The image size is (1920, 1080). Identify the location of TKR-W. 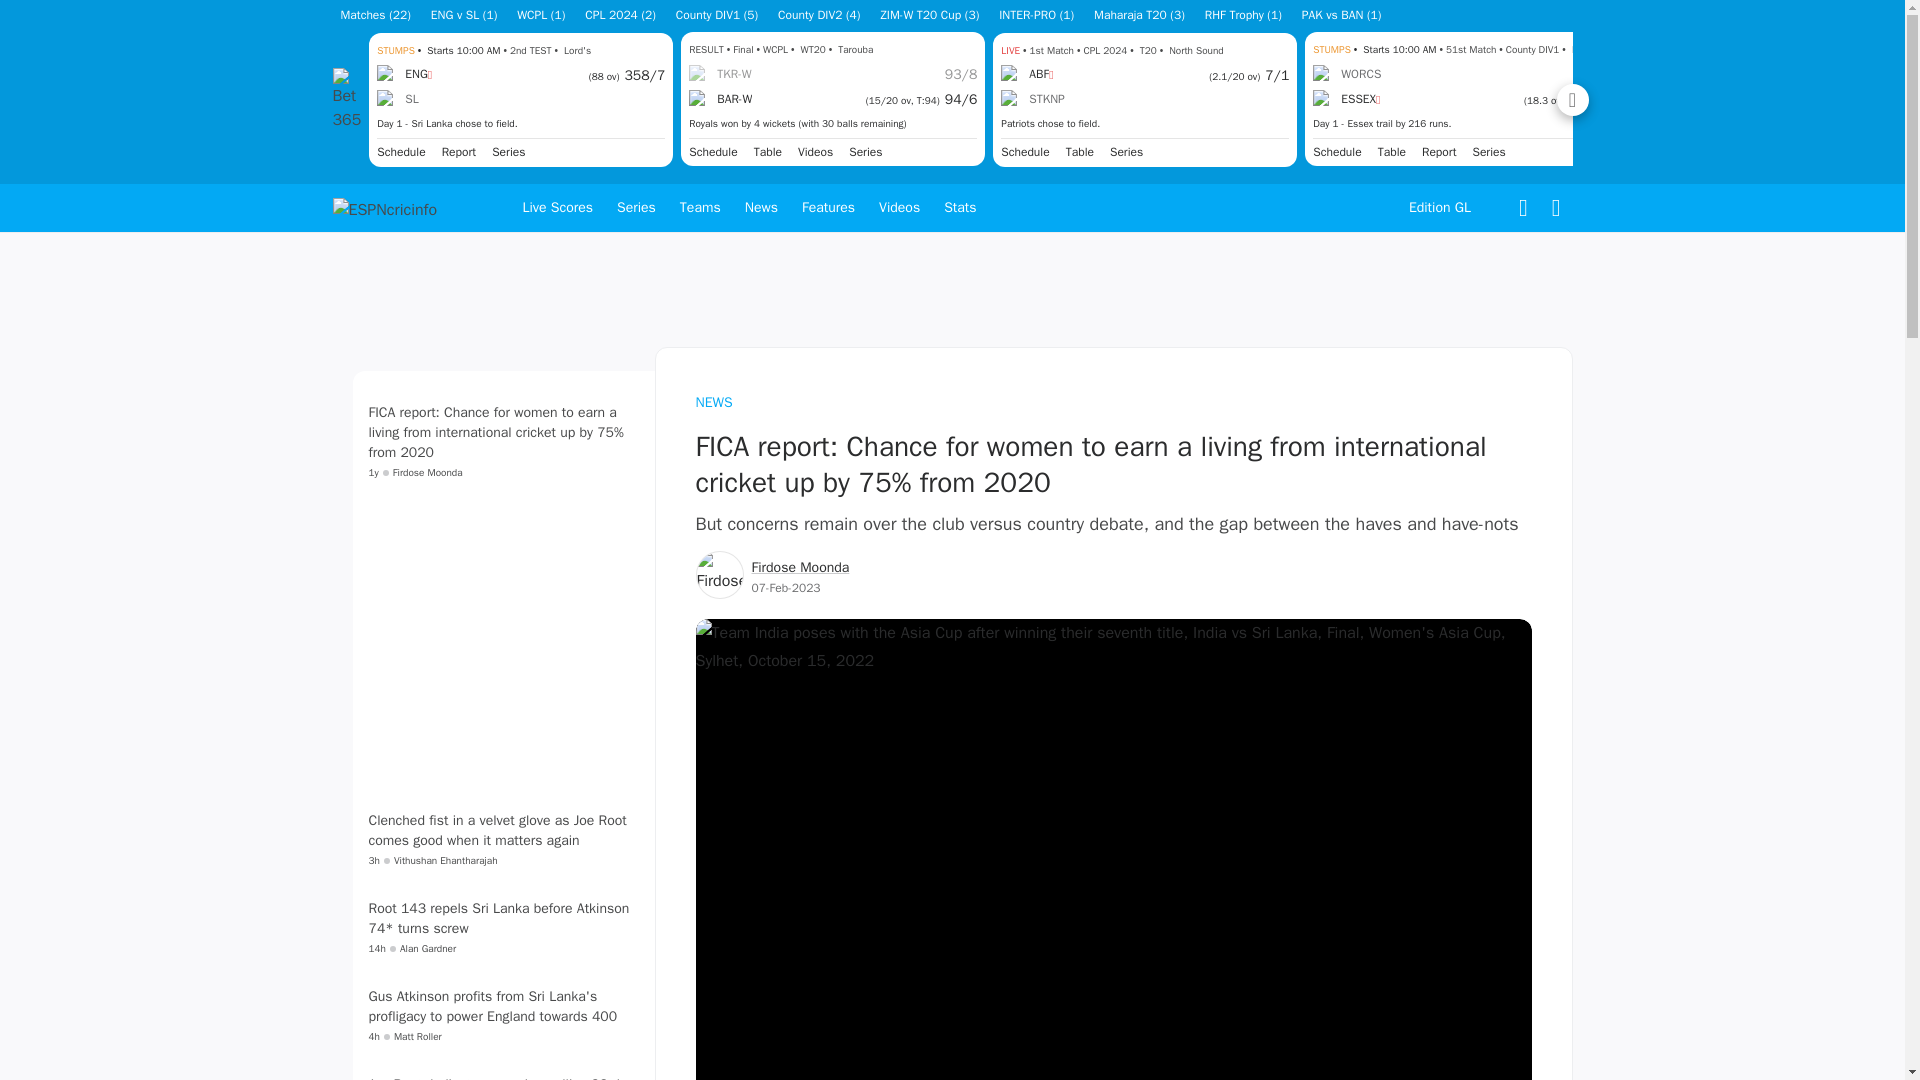
(720, 74).